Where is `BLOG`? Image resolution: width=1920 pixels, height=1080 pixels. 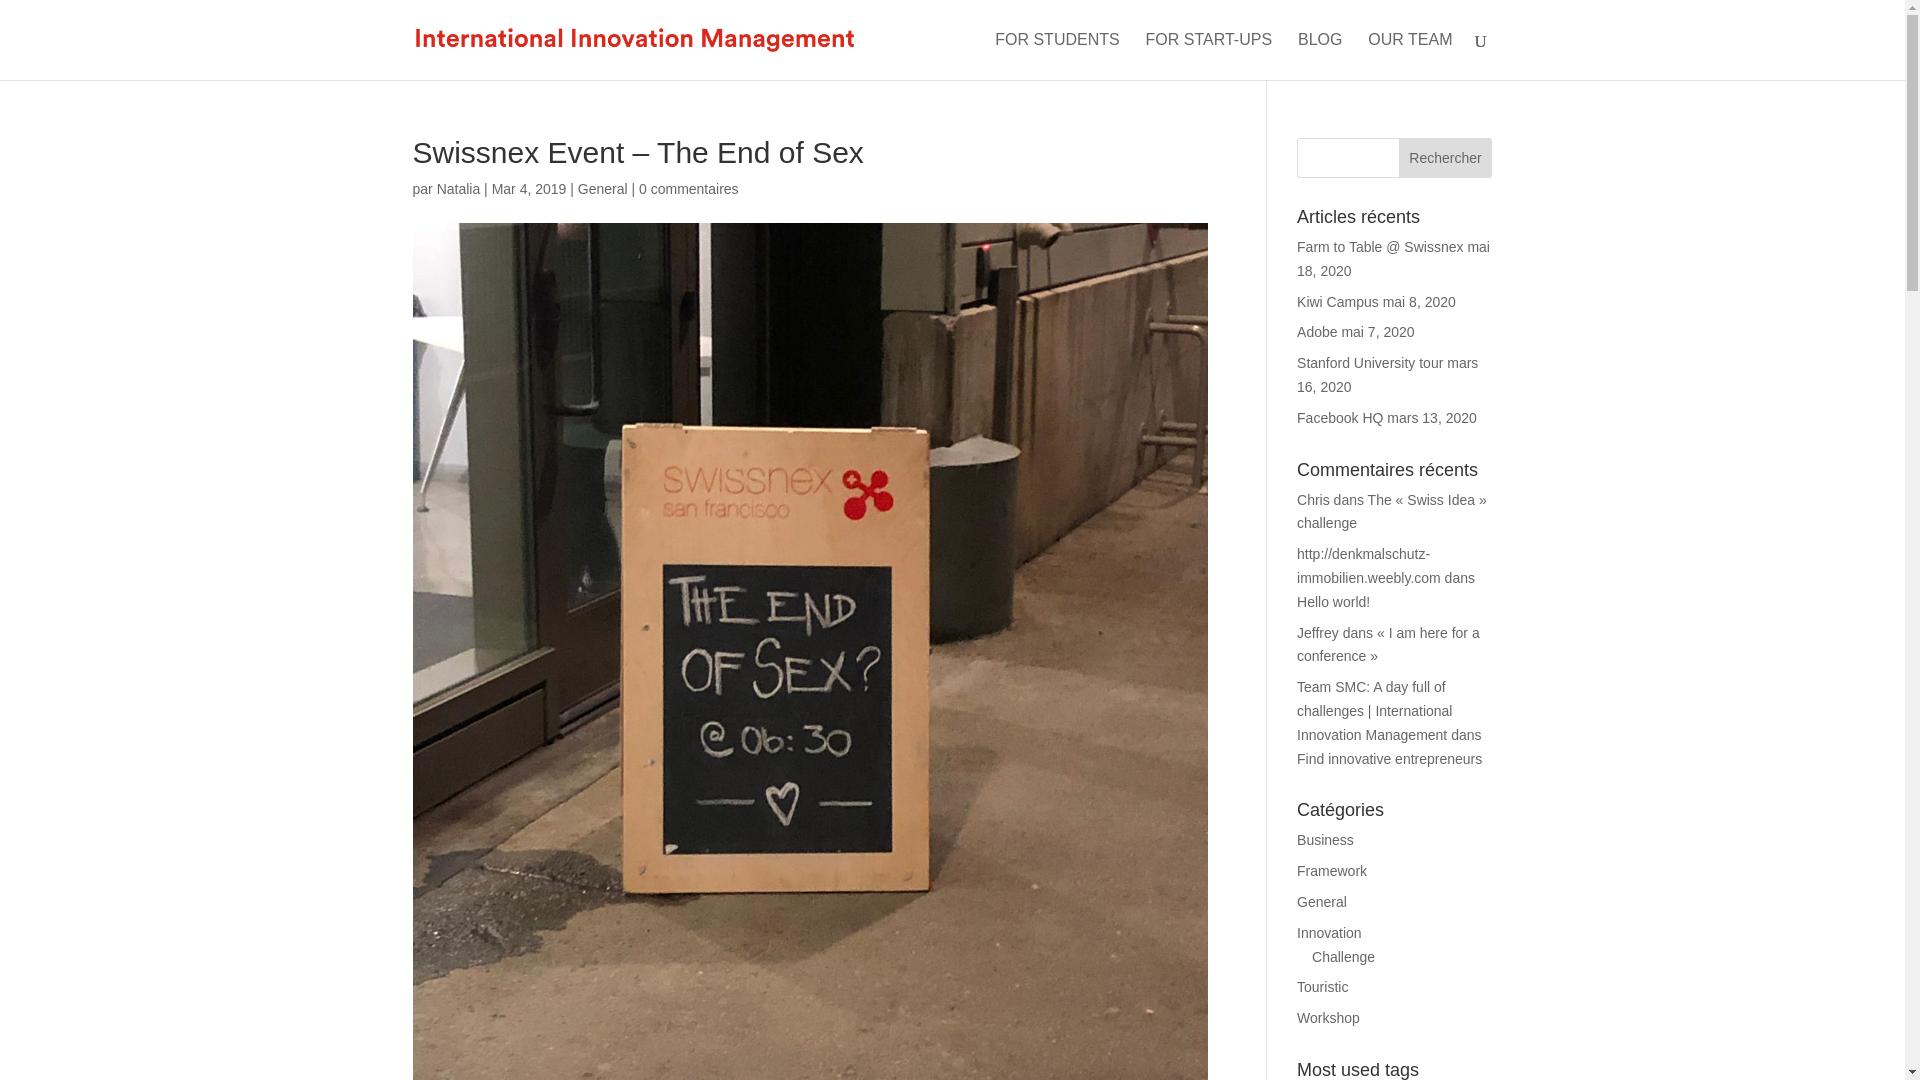
BLOG is located at coordinates (1320, 56).